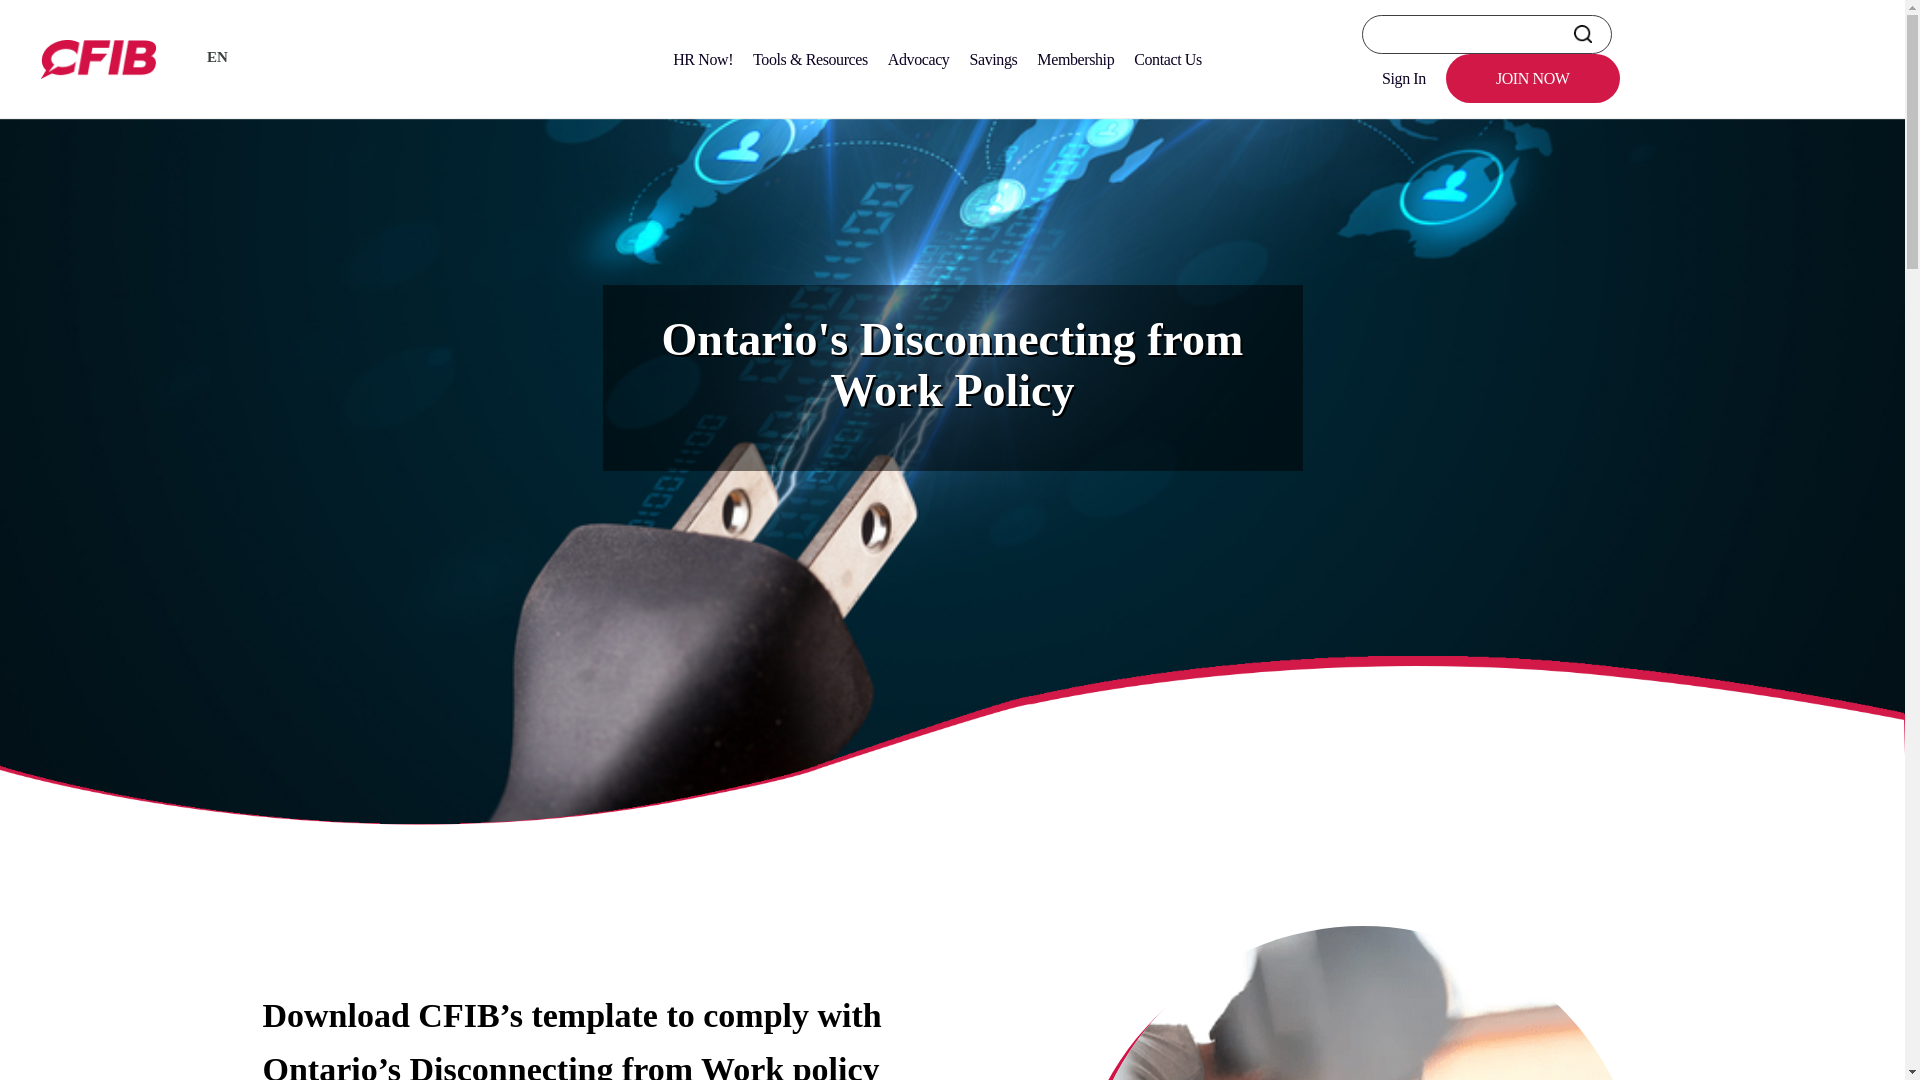  What do you see at coordinates (702, 59) in the screenshot?
I see `HR Now!` at bounding box center [702, 59].